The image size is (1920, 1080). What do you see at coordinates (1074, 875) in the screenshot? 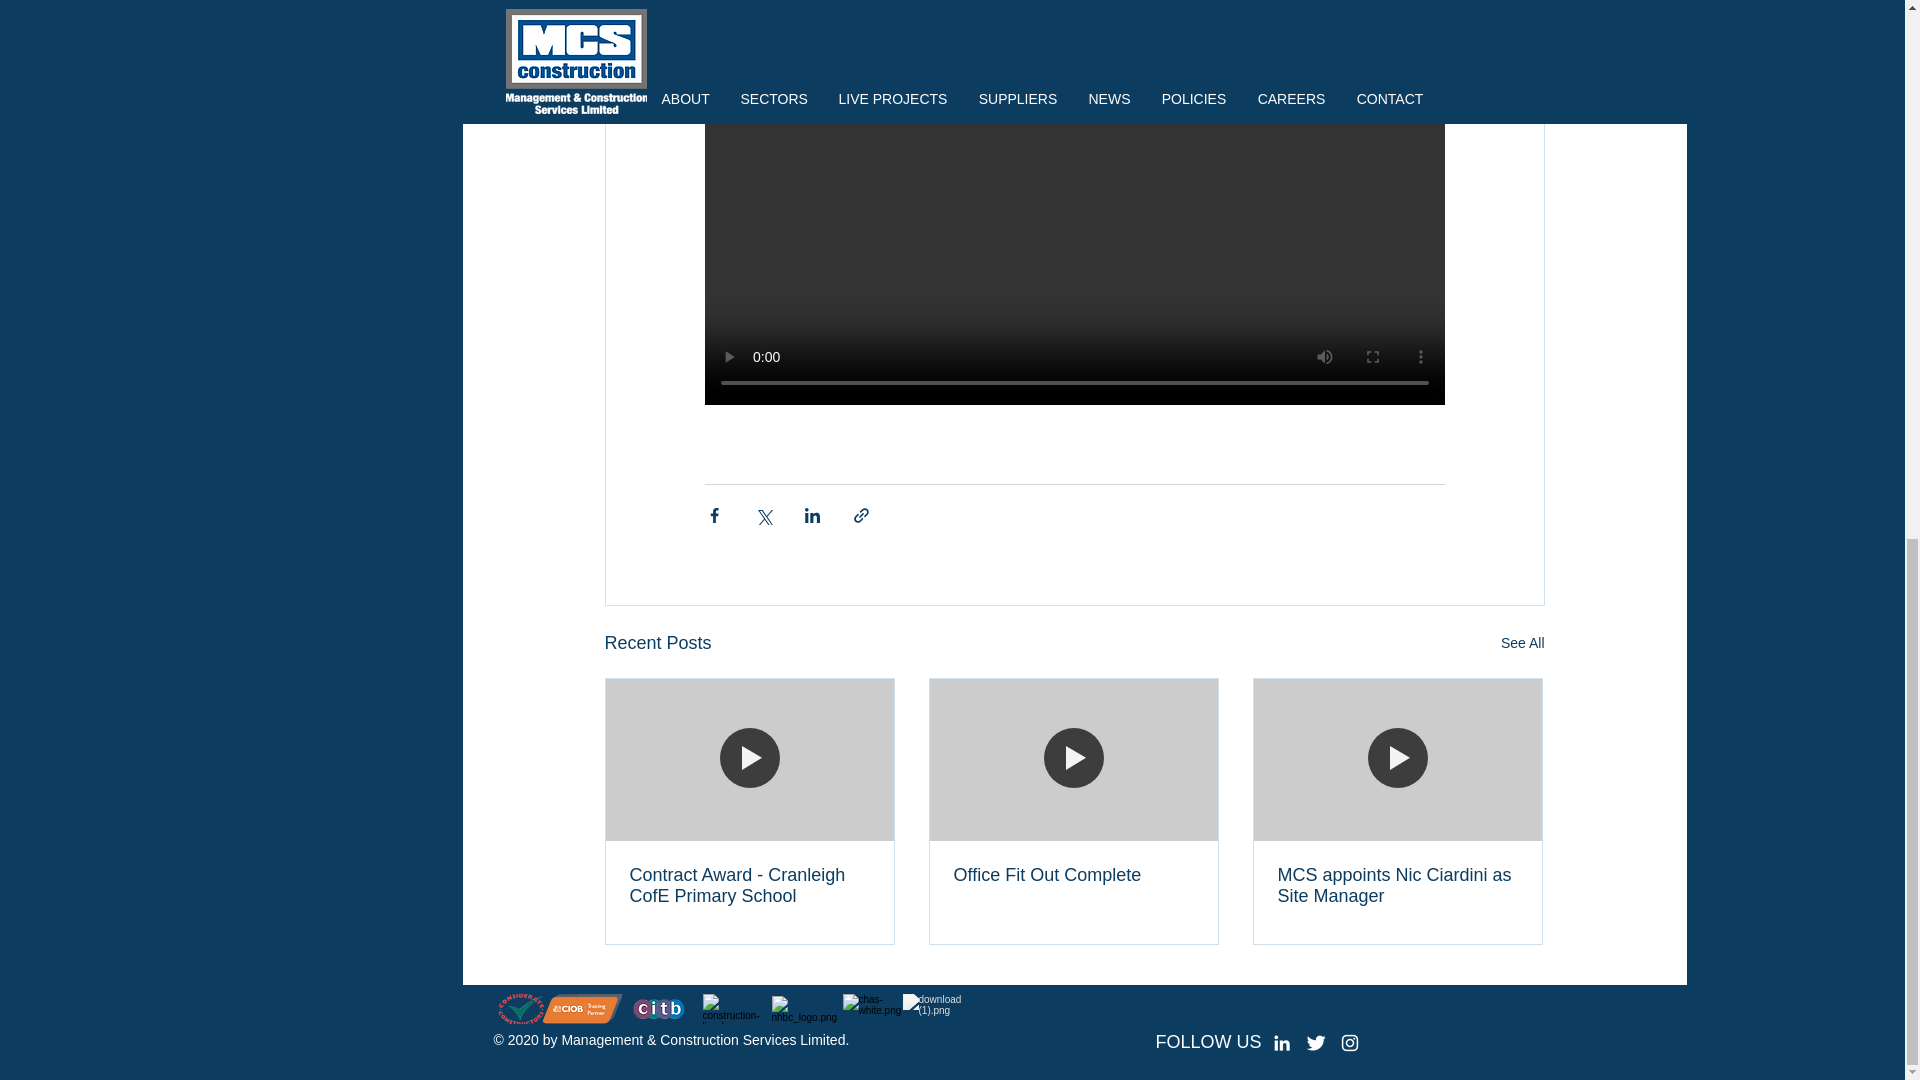
I see `Office Fit Out Complete` at bounding box center [1074, 875].